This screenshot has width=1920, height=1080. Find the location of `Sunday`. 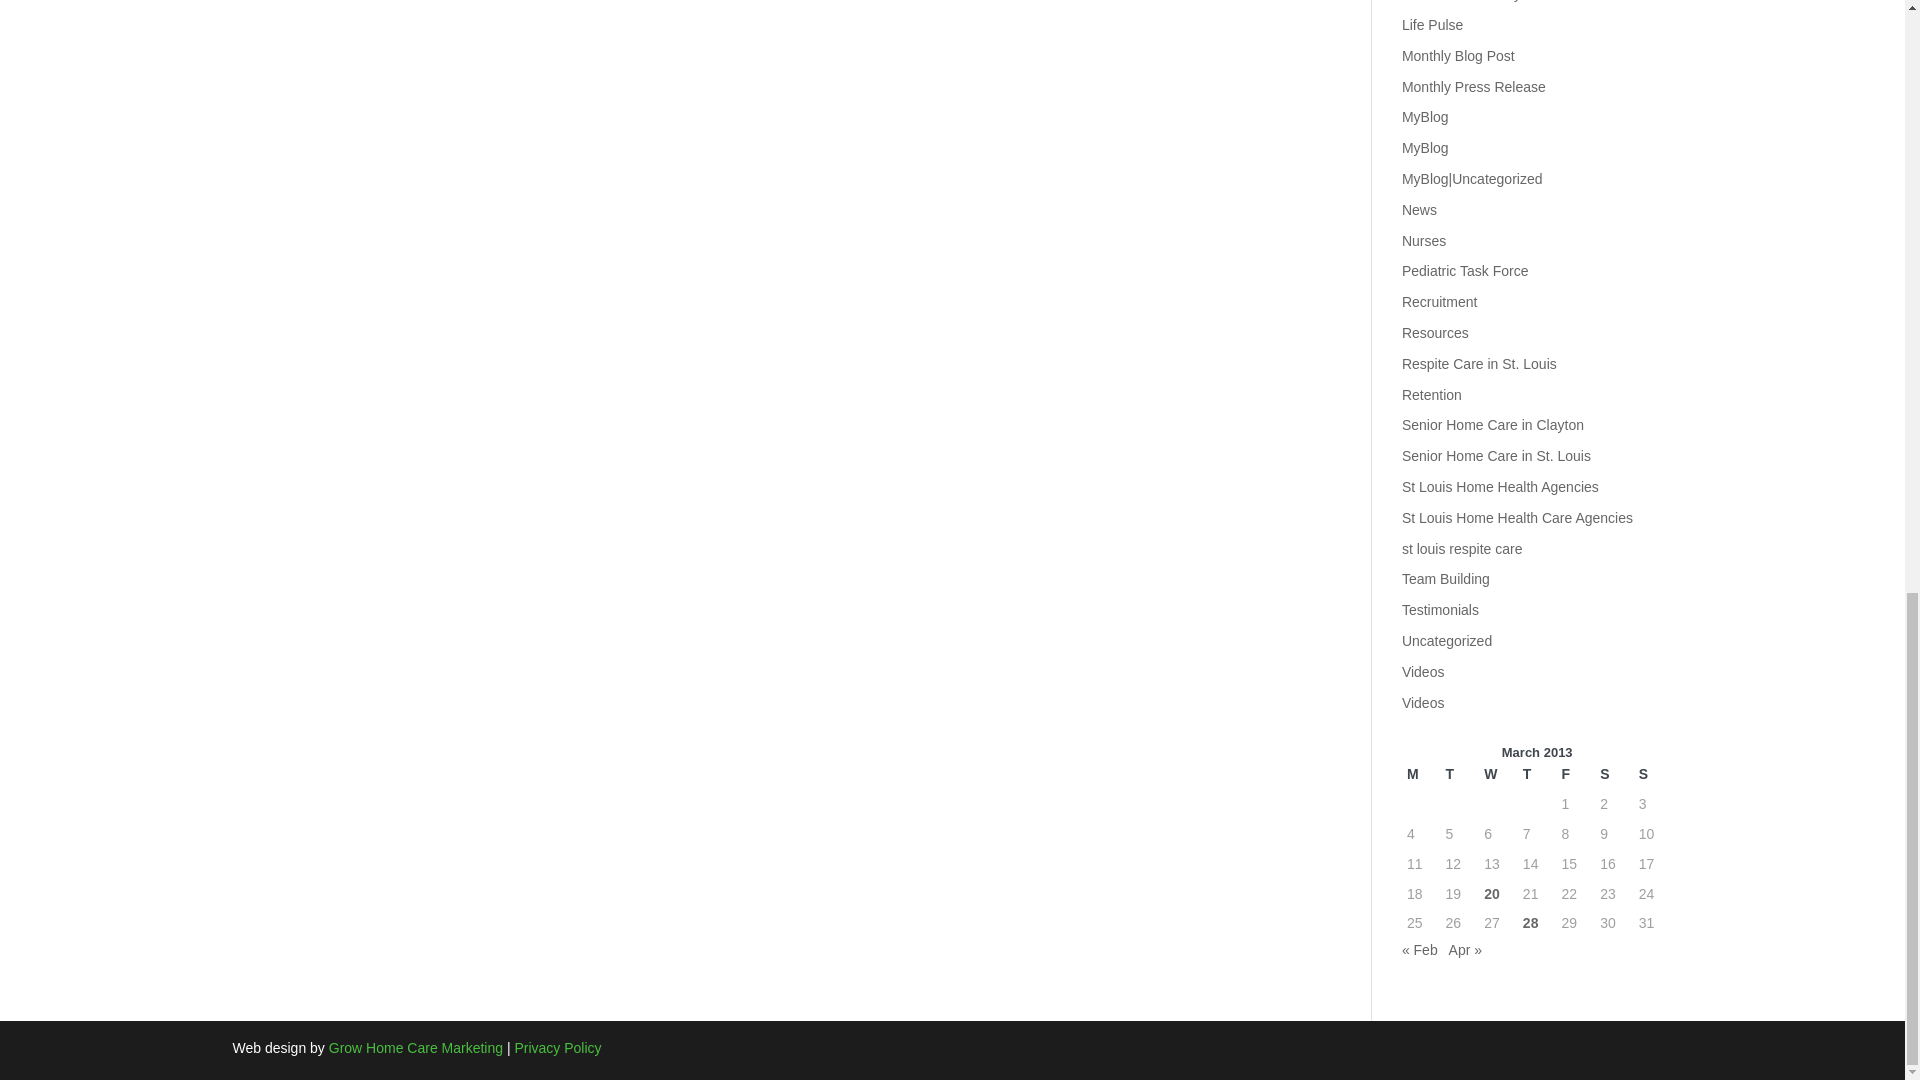

Sunday is located at coordinates (1652, 774).